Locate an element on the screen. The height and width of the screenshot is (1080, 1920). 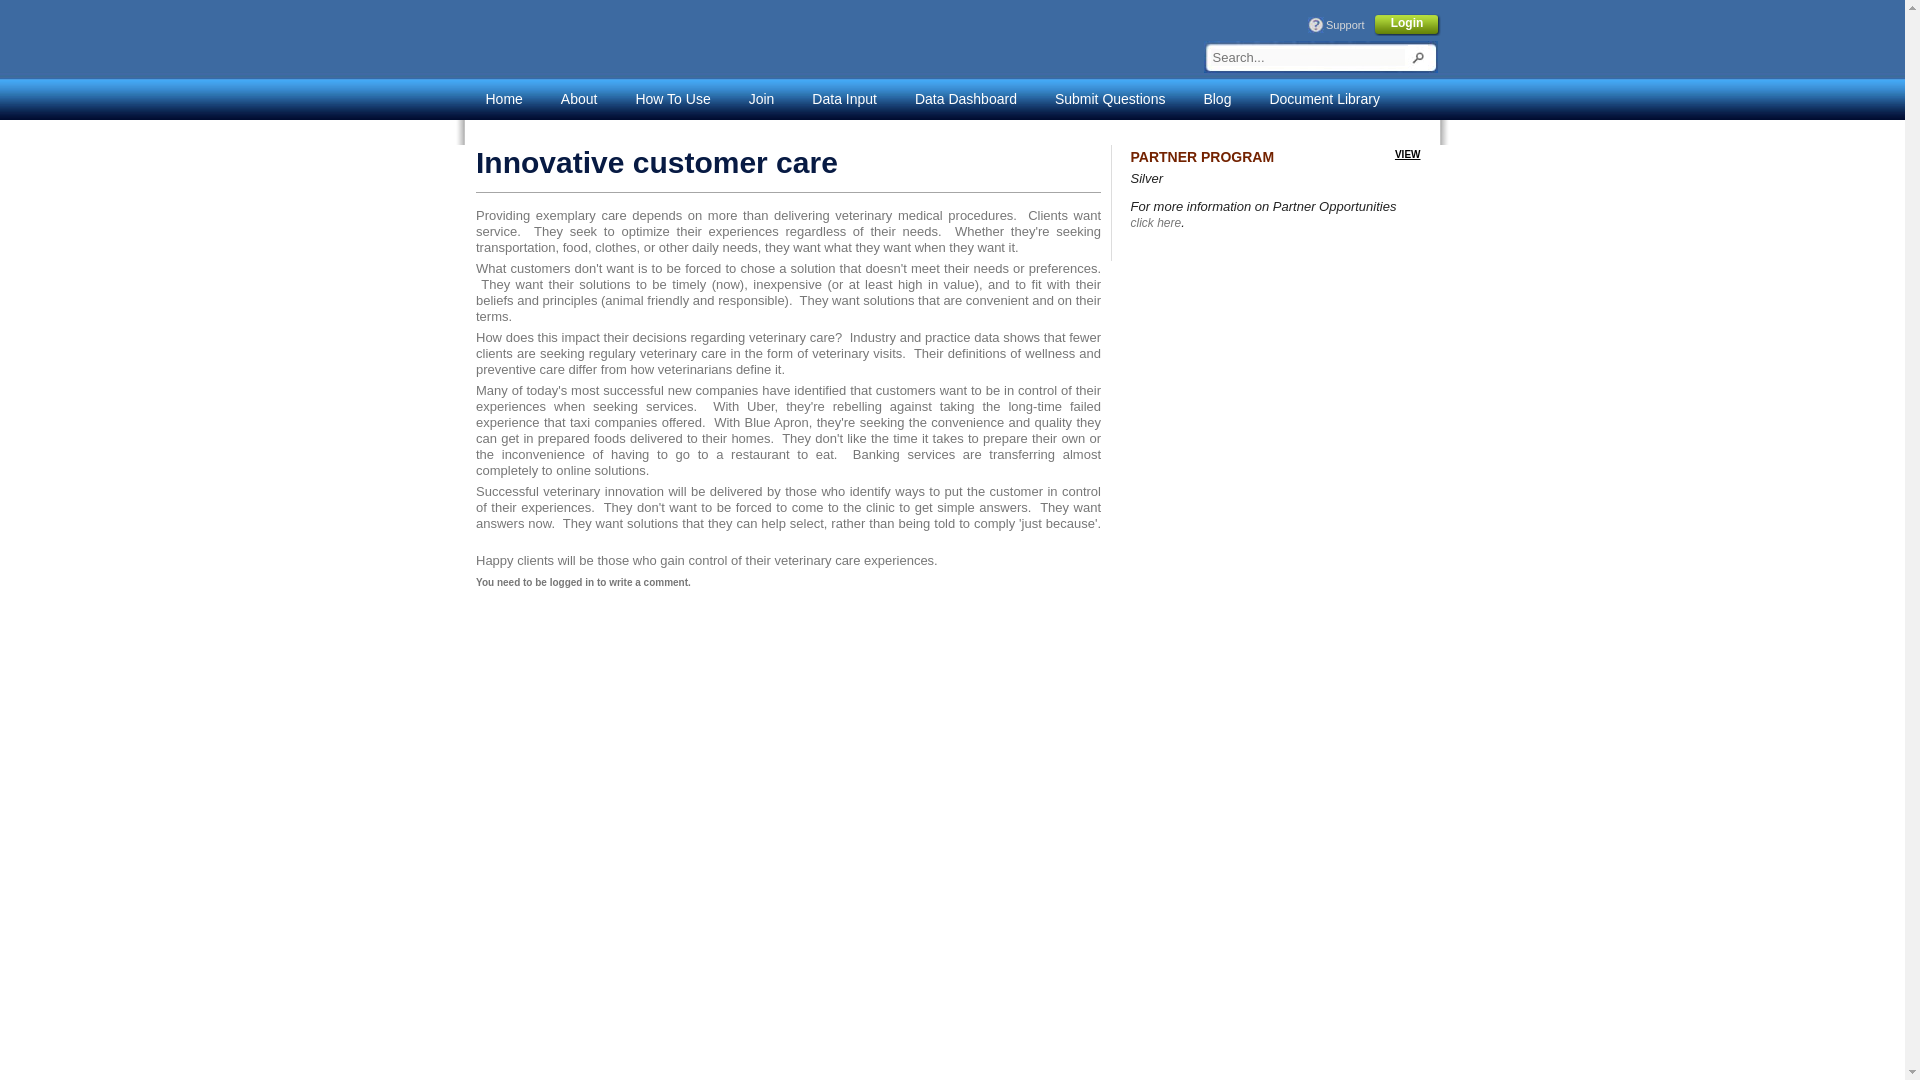
Support is located at coordinates (1342, 24).